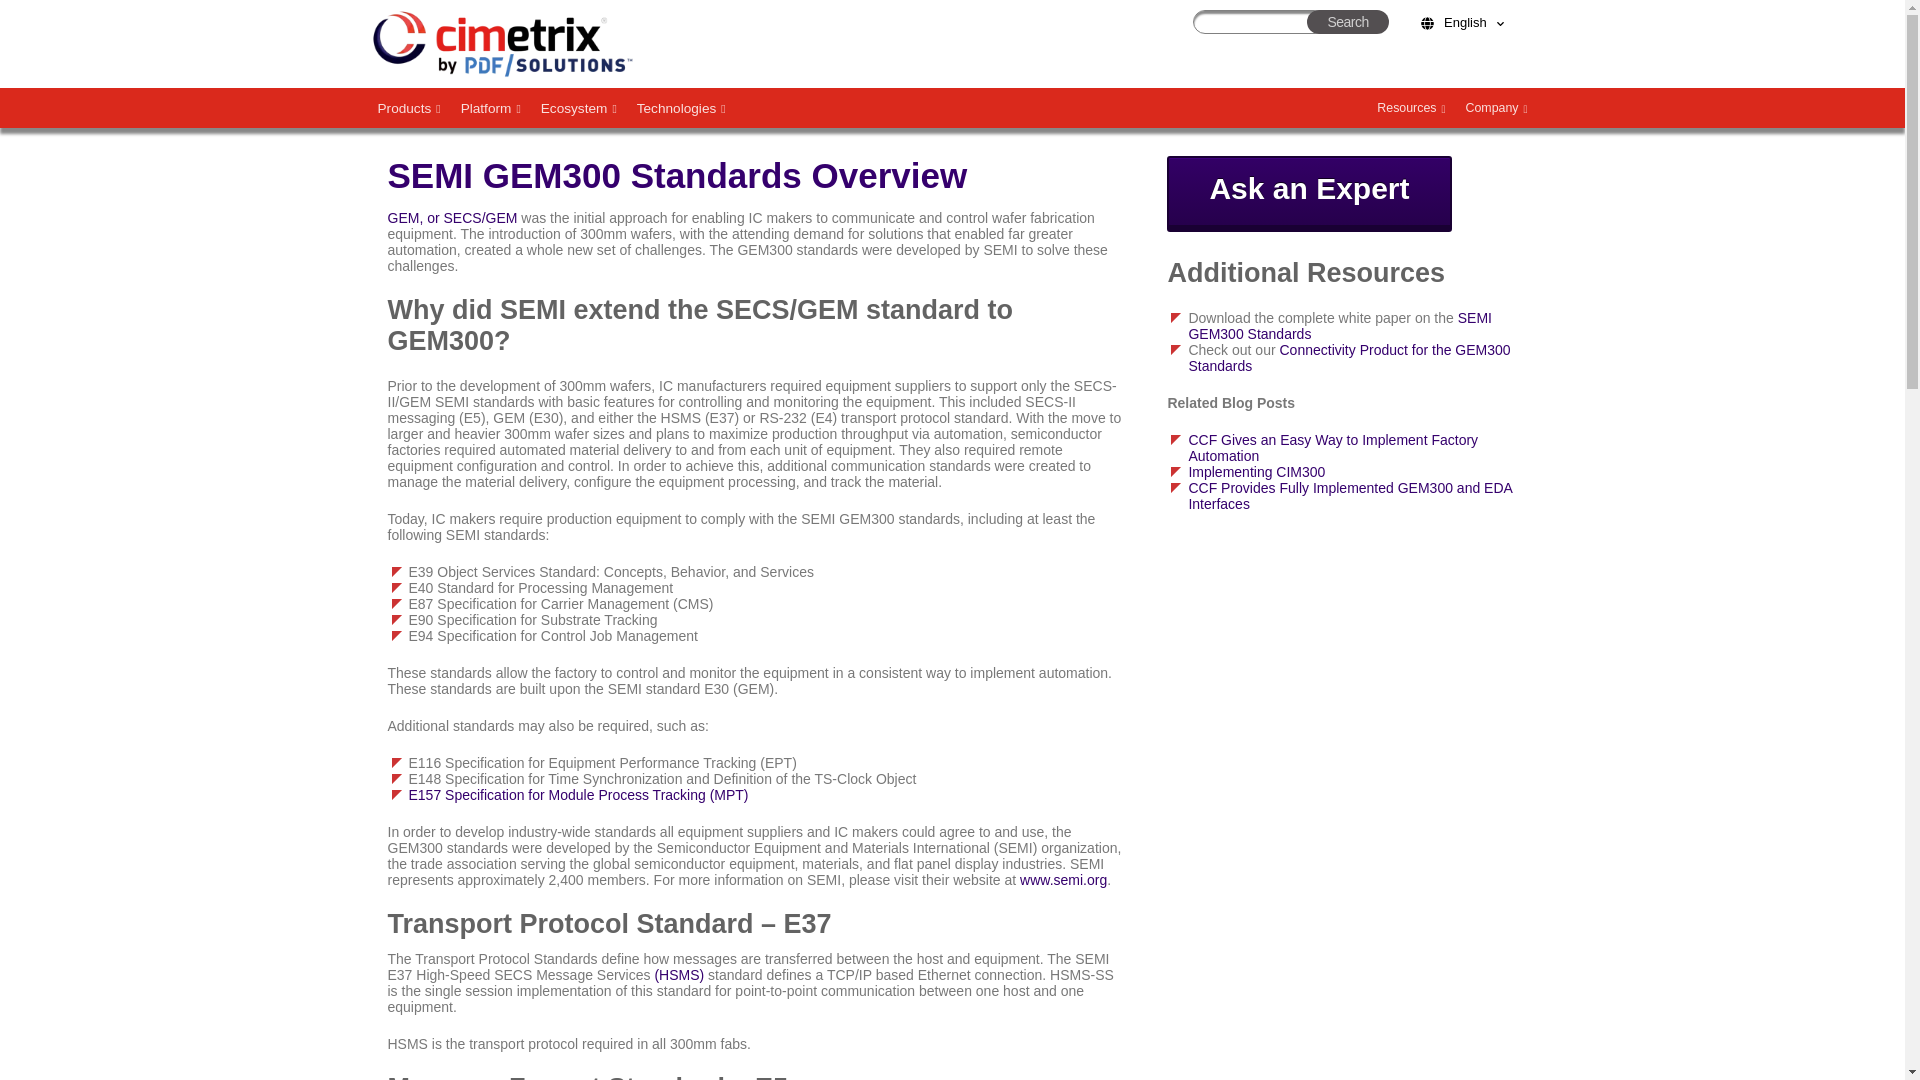 The height and width of the screenshot is (1080, 1920). What do you see at coordinates (502, 44) in the screenshot?
I see `Cimetrix-PDF-combined-logo` at bounding box center [502, 44].